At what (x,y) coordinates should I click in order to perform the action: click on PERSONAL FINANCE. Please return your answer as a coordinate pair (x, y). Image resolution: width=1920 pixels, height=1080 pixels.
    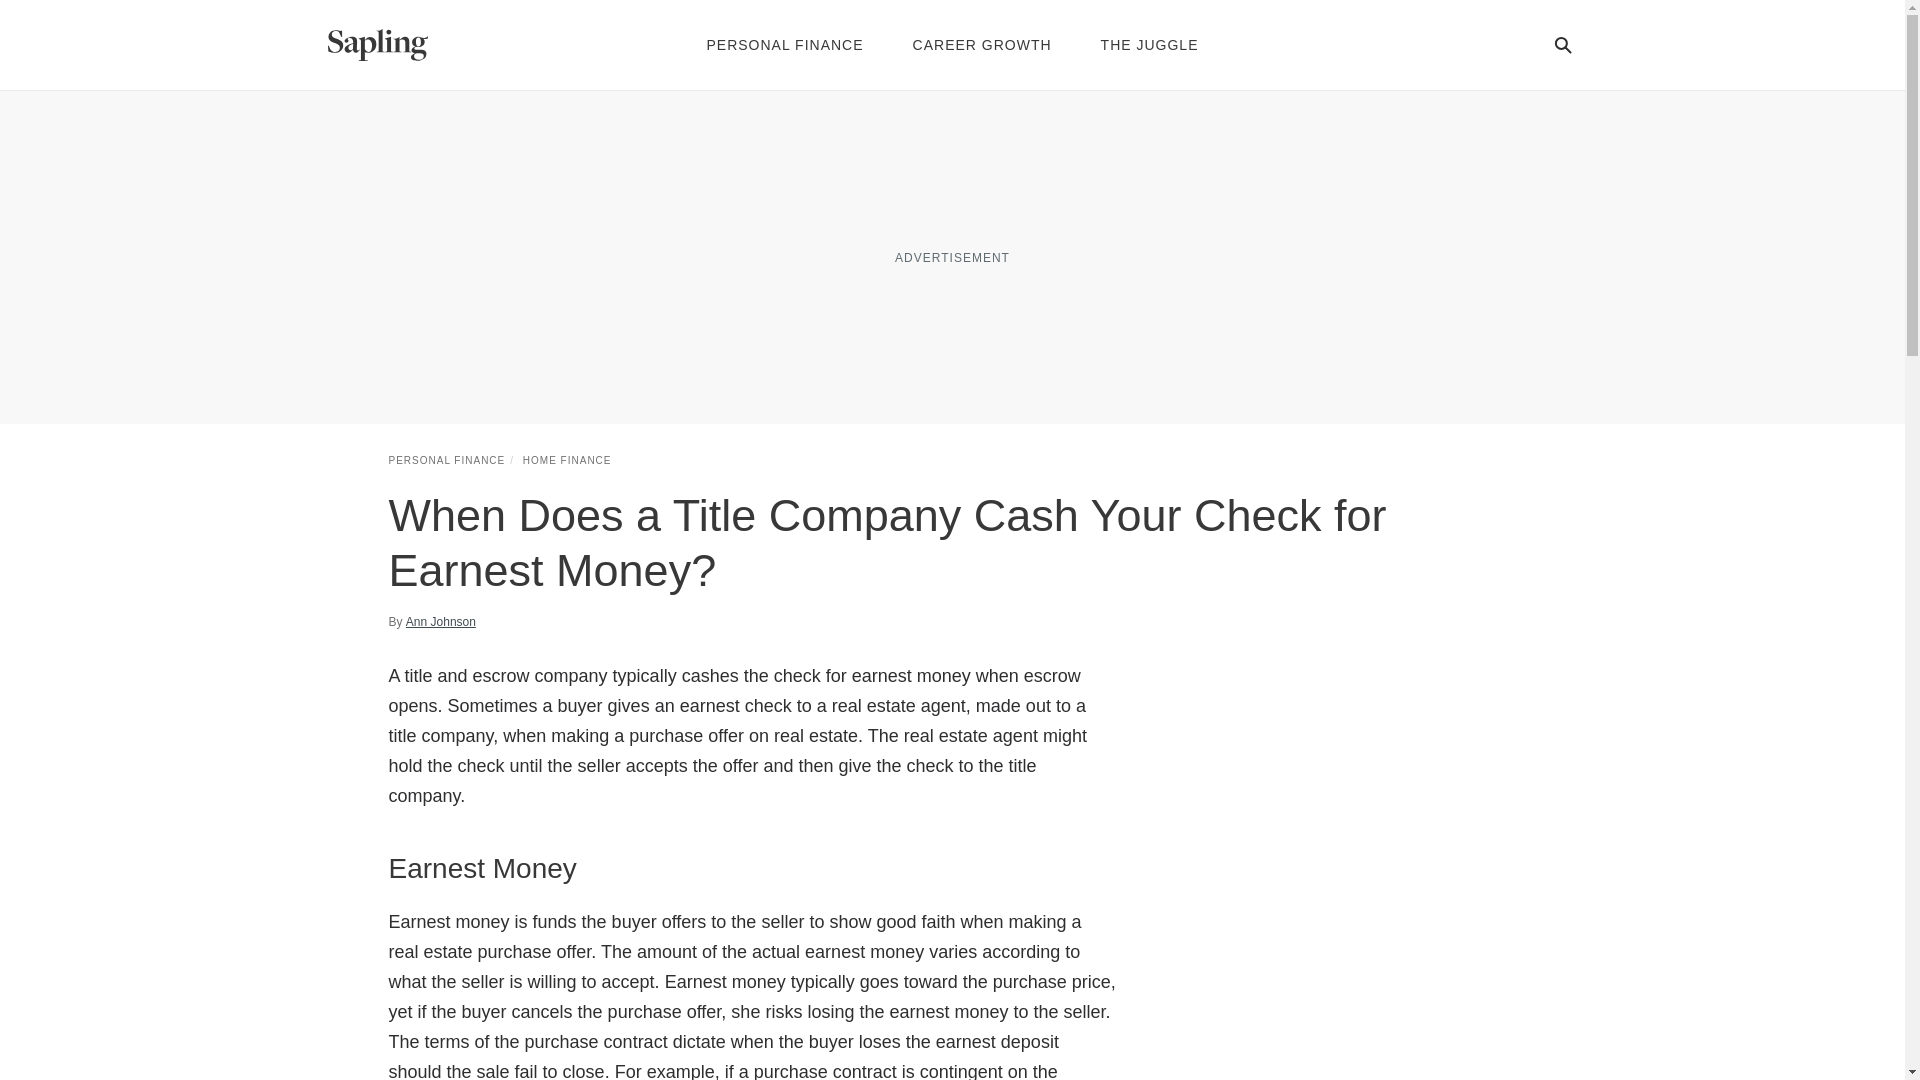
    Looking at the image, I should click on (446, 460).